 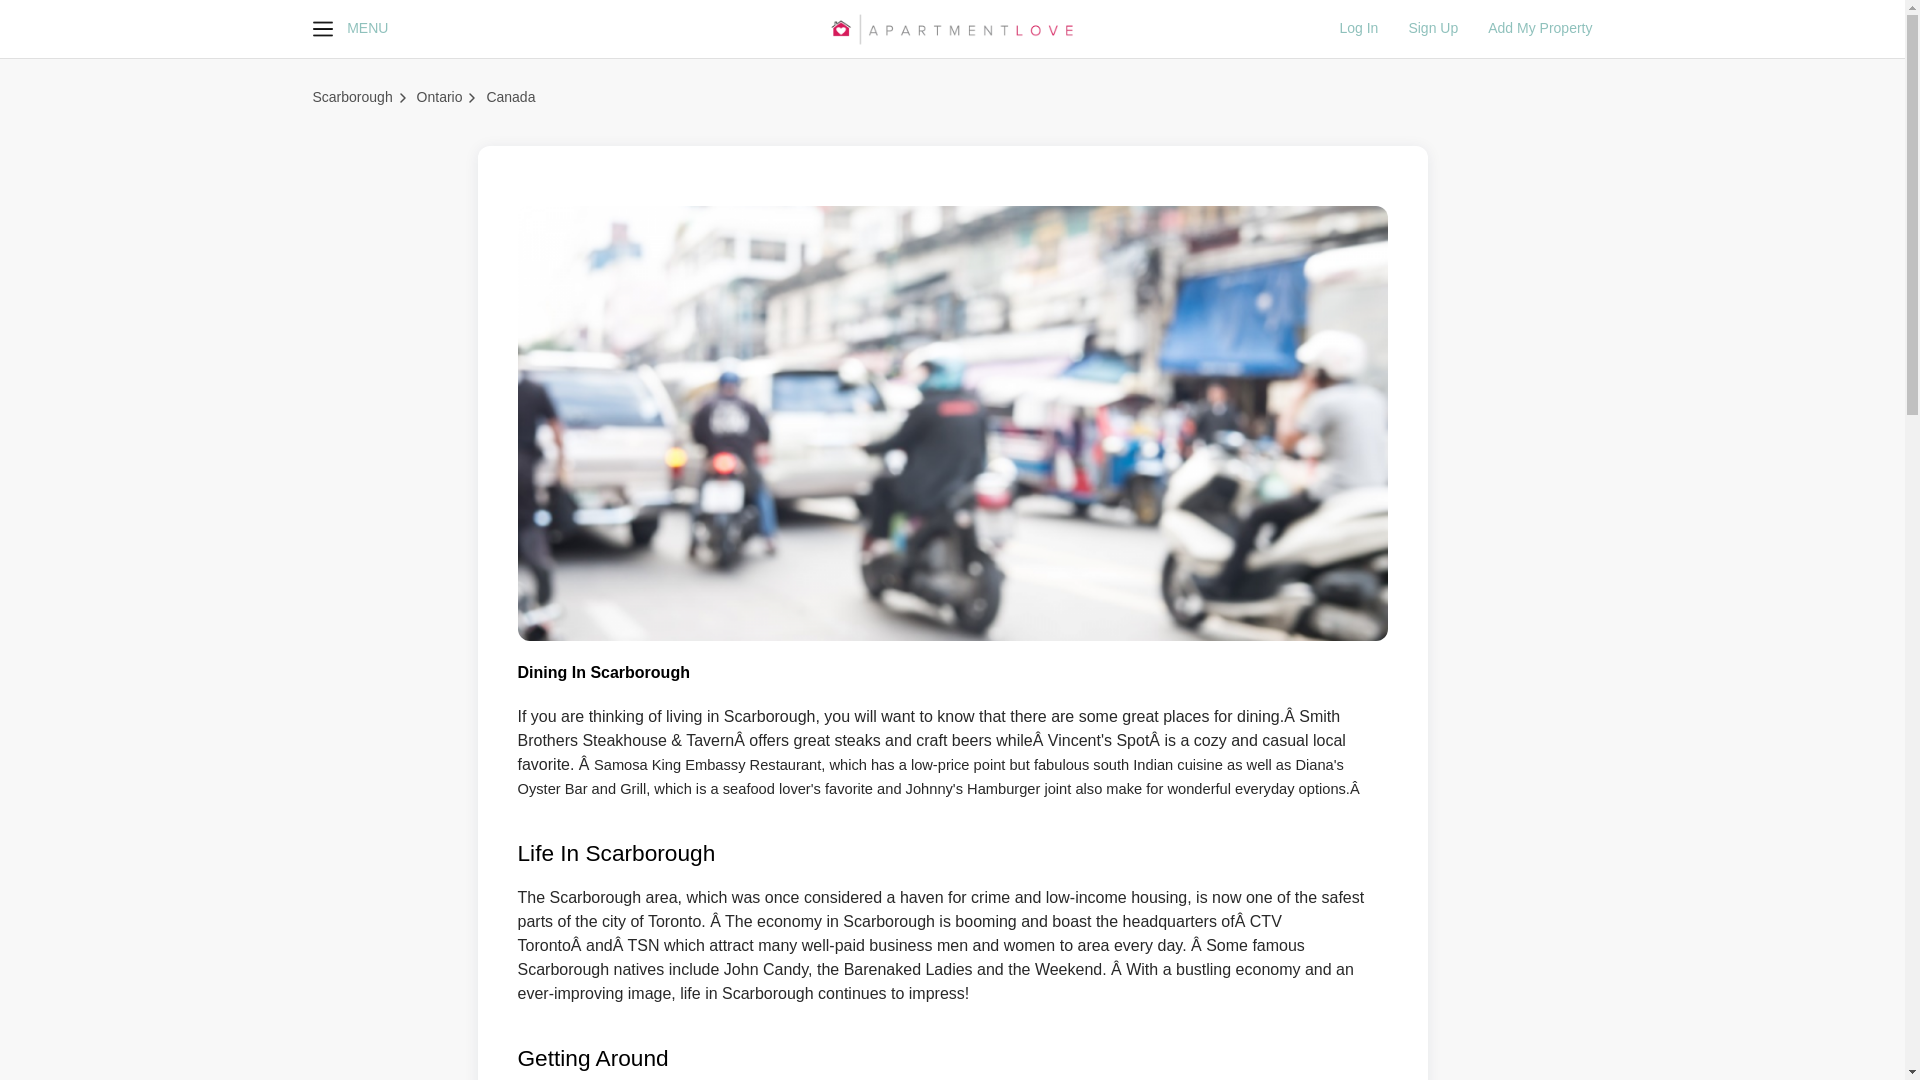 I want to click on Sign Up, so click(x=1418, y=28).